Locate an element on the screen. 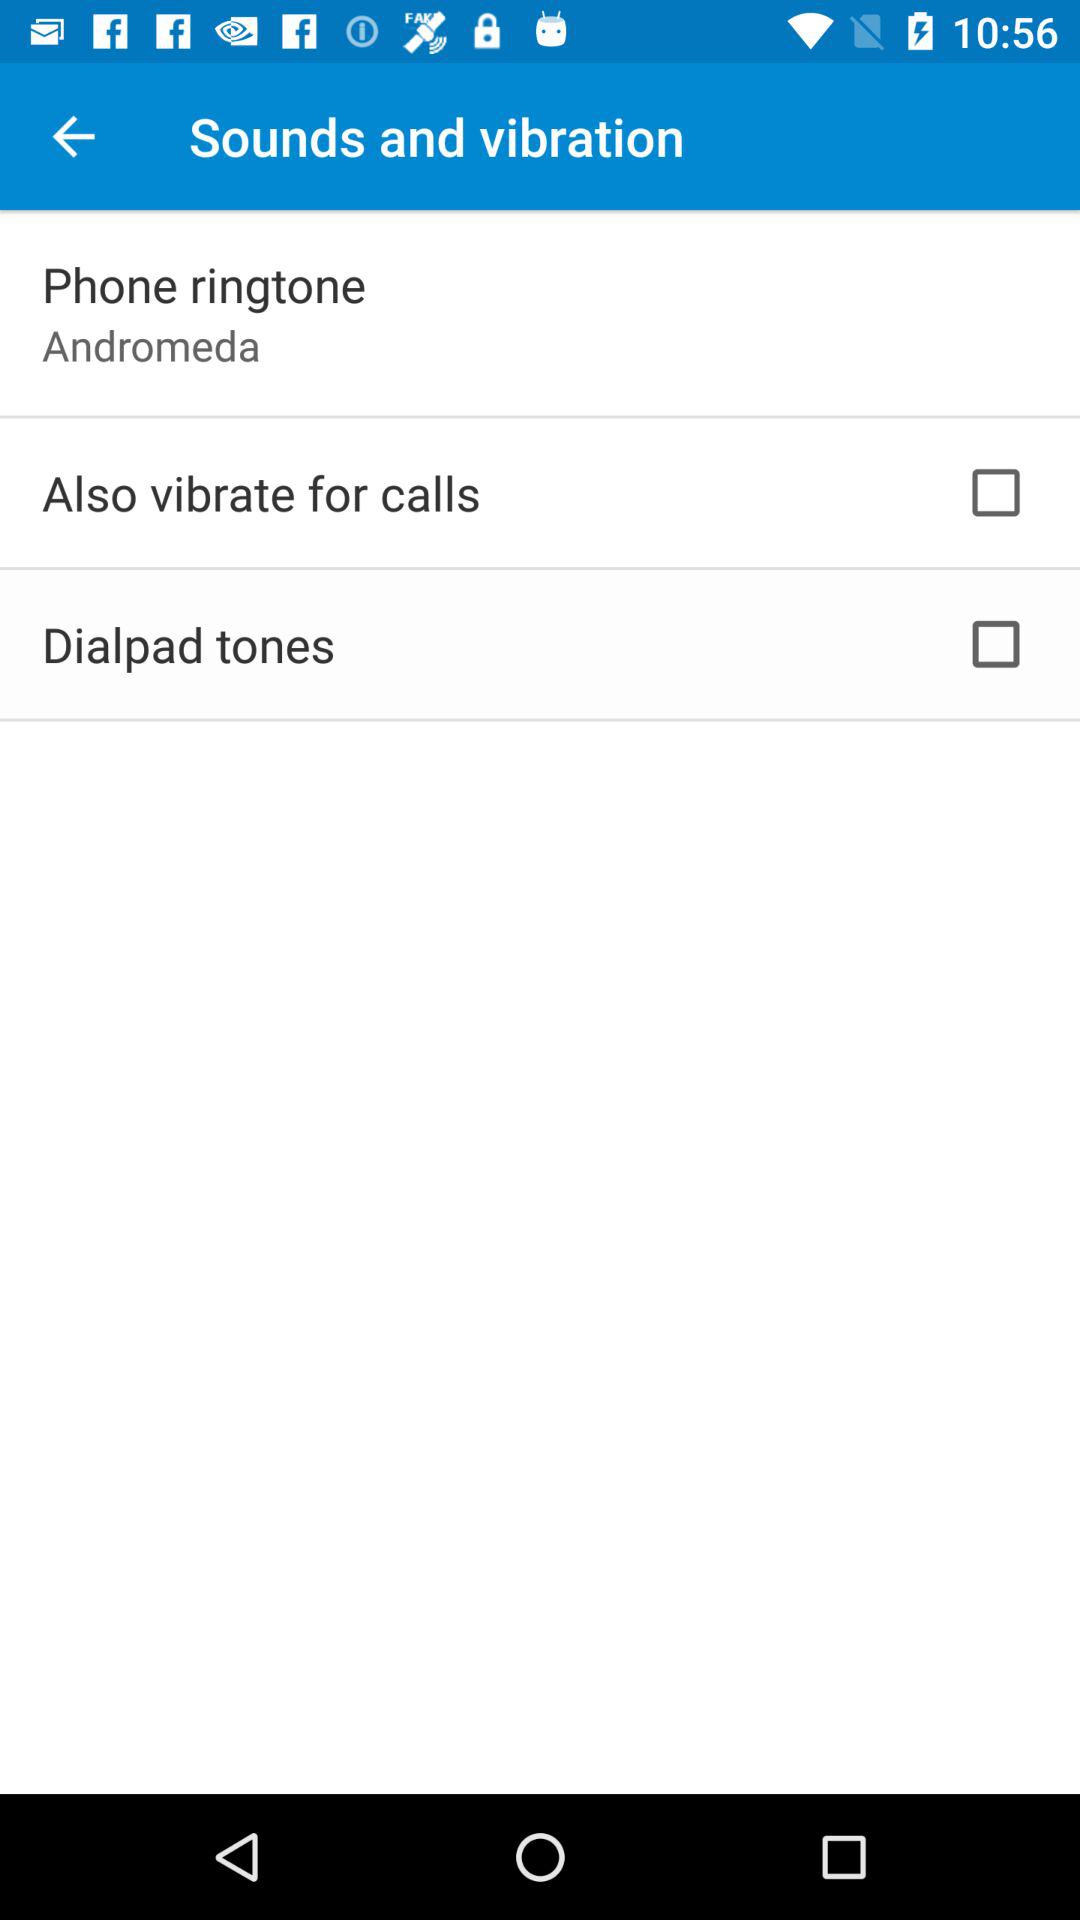 This screenshot has width=1080, height=1920. jump until also vibrate for is located at coordinates (261, 492).